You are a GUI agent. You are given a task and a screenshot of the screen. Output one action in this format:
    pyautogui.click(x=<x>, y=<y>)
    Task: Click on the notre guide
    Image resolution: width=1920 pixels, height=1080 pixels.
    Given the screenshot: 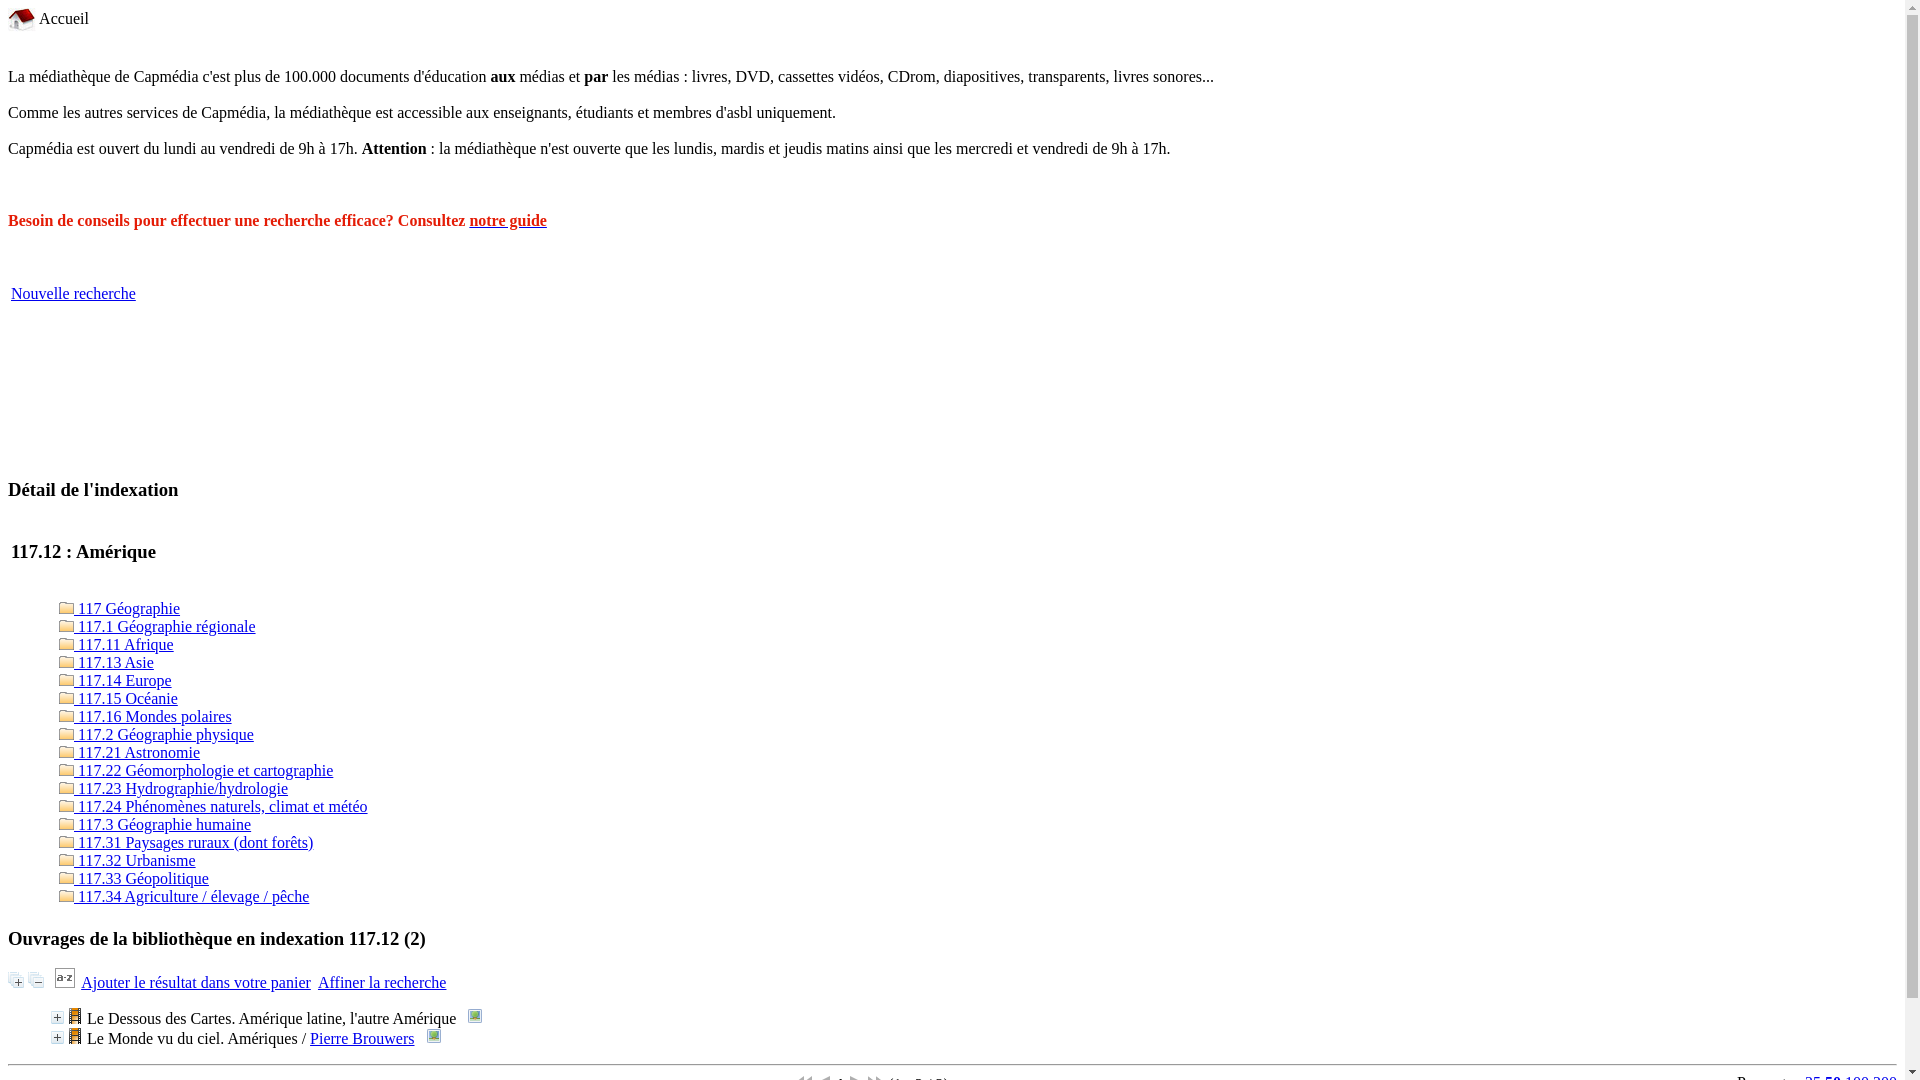 What is the action you would take?
    pyautogui.click(x=508, y=220)
    